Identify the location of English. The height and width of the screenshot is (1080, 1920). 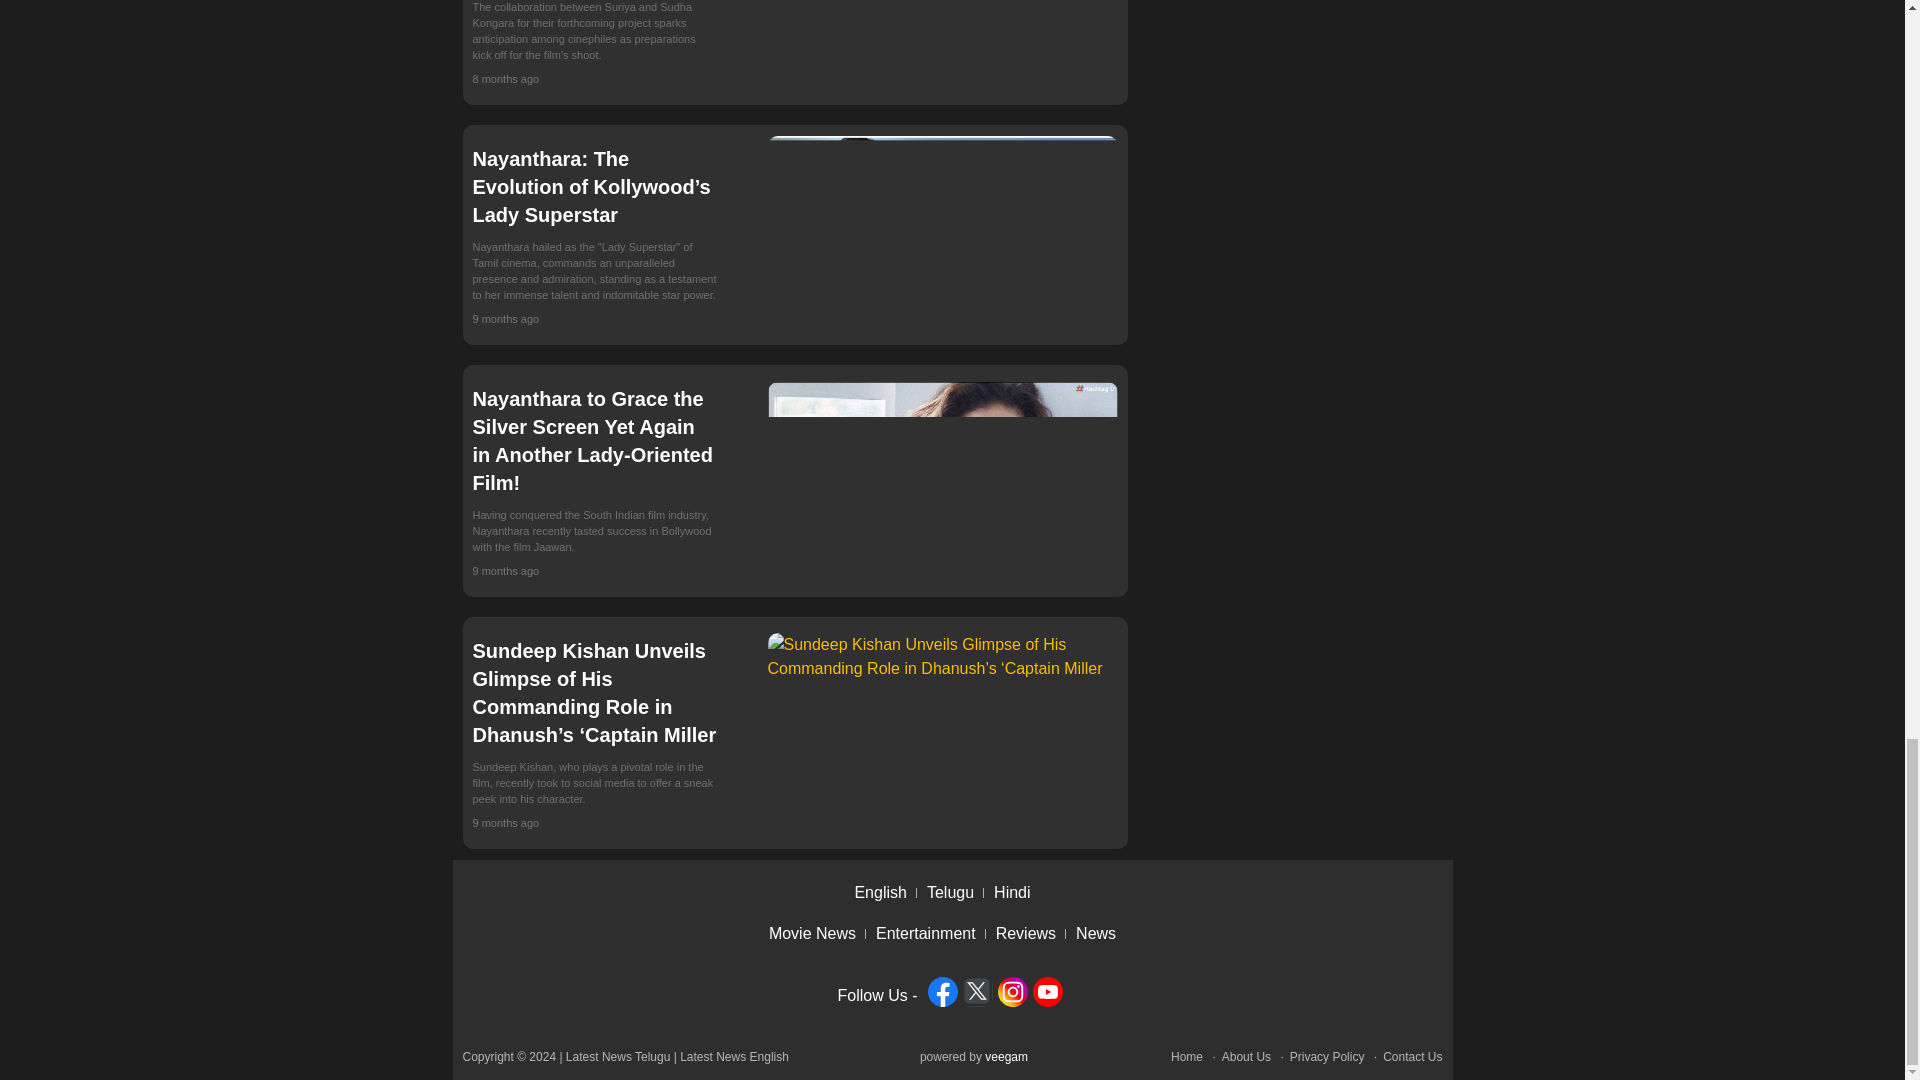
(884, 892).